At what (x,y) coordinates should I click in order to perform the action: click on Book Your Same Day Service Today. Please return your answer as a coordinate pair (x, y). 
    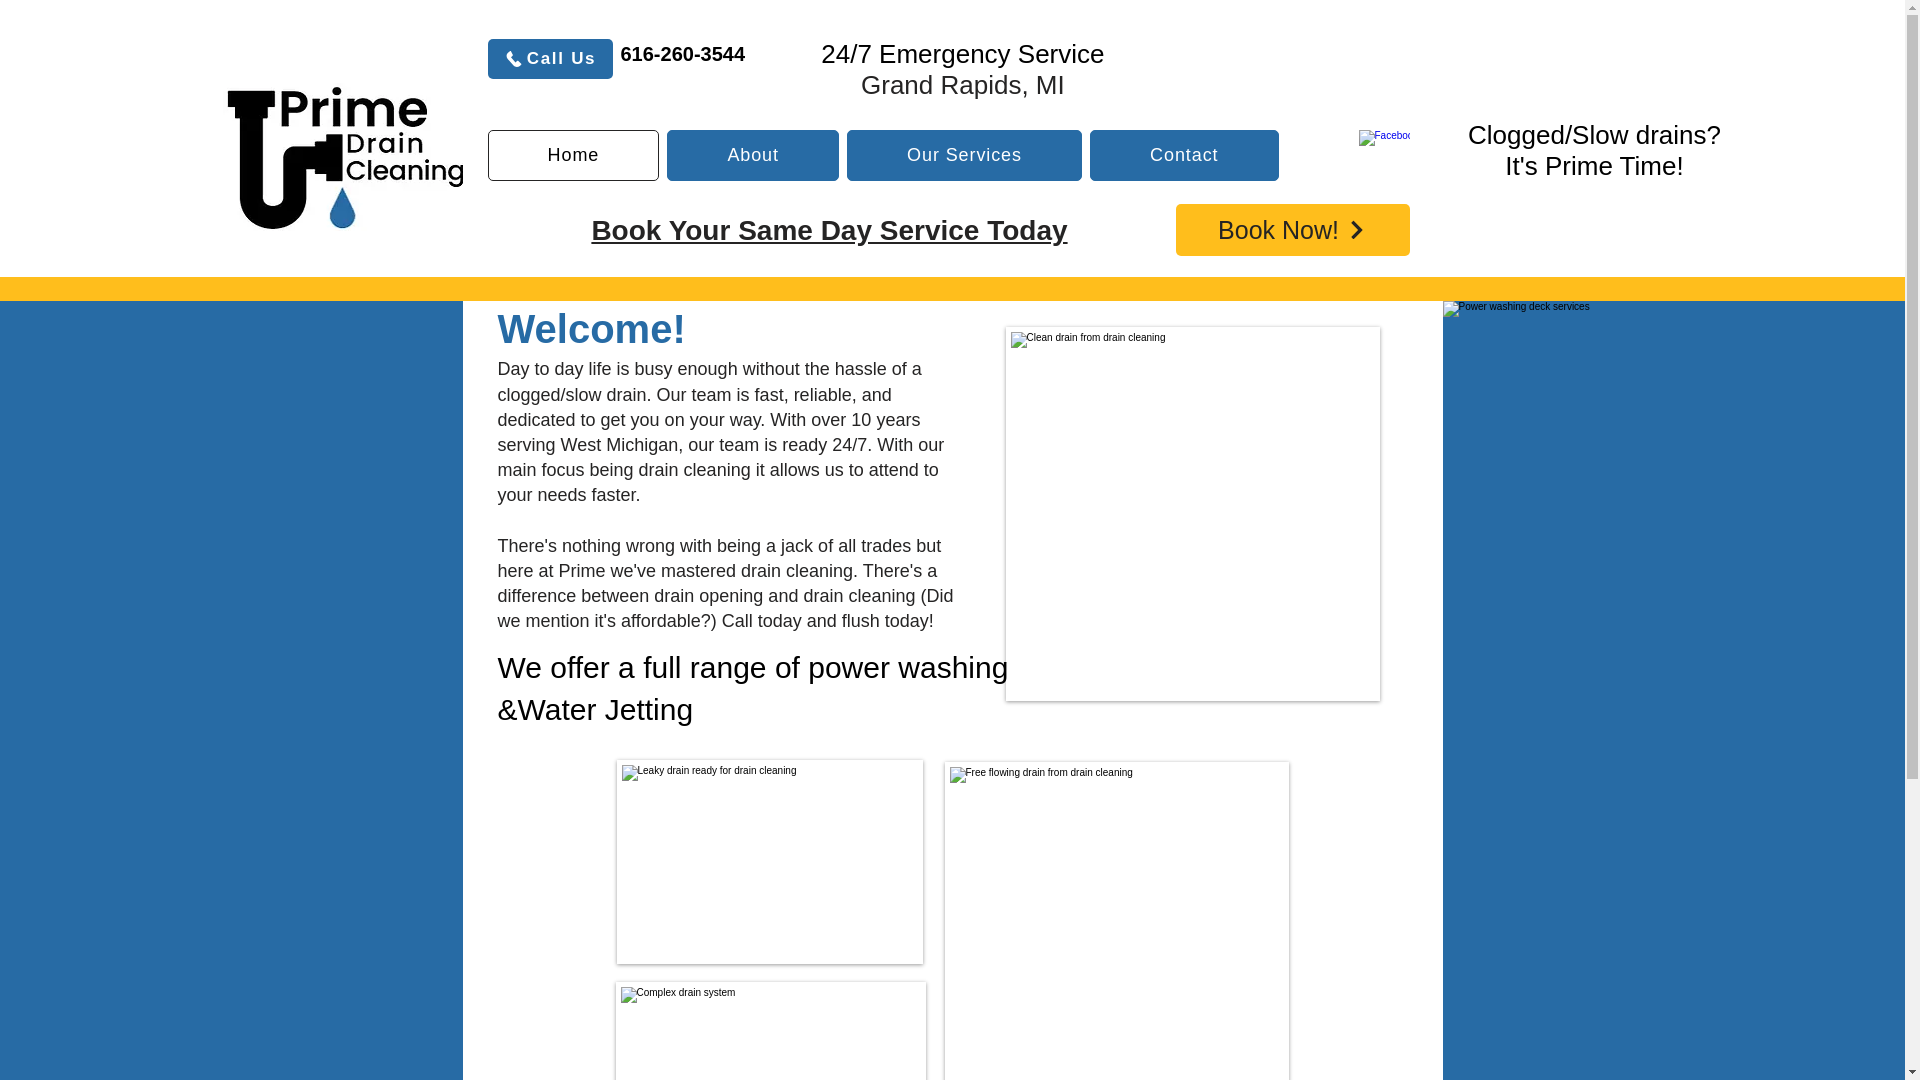
    Looking at the image, I should click on (829, 230).